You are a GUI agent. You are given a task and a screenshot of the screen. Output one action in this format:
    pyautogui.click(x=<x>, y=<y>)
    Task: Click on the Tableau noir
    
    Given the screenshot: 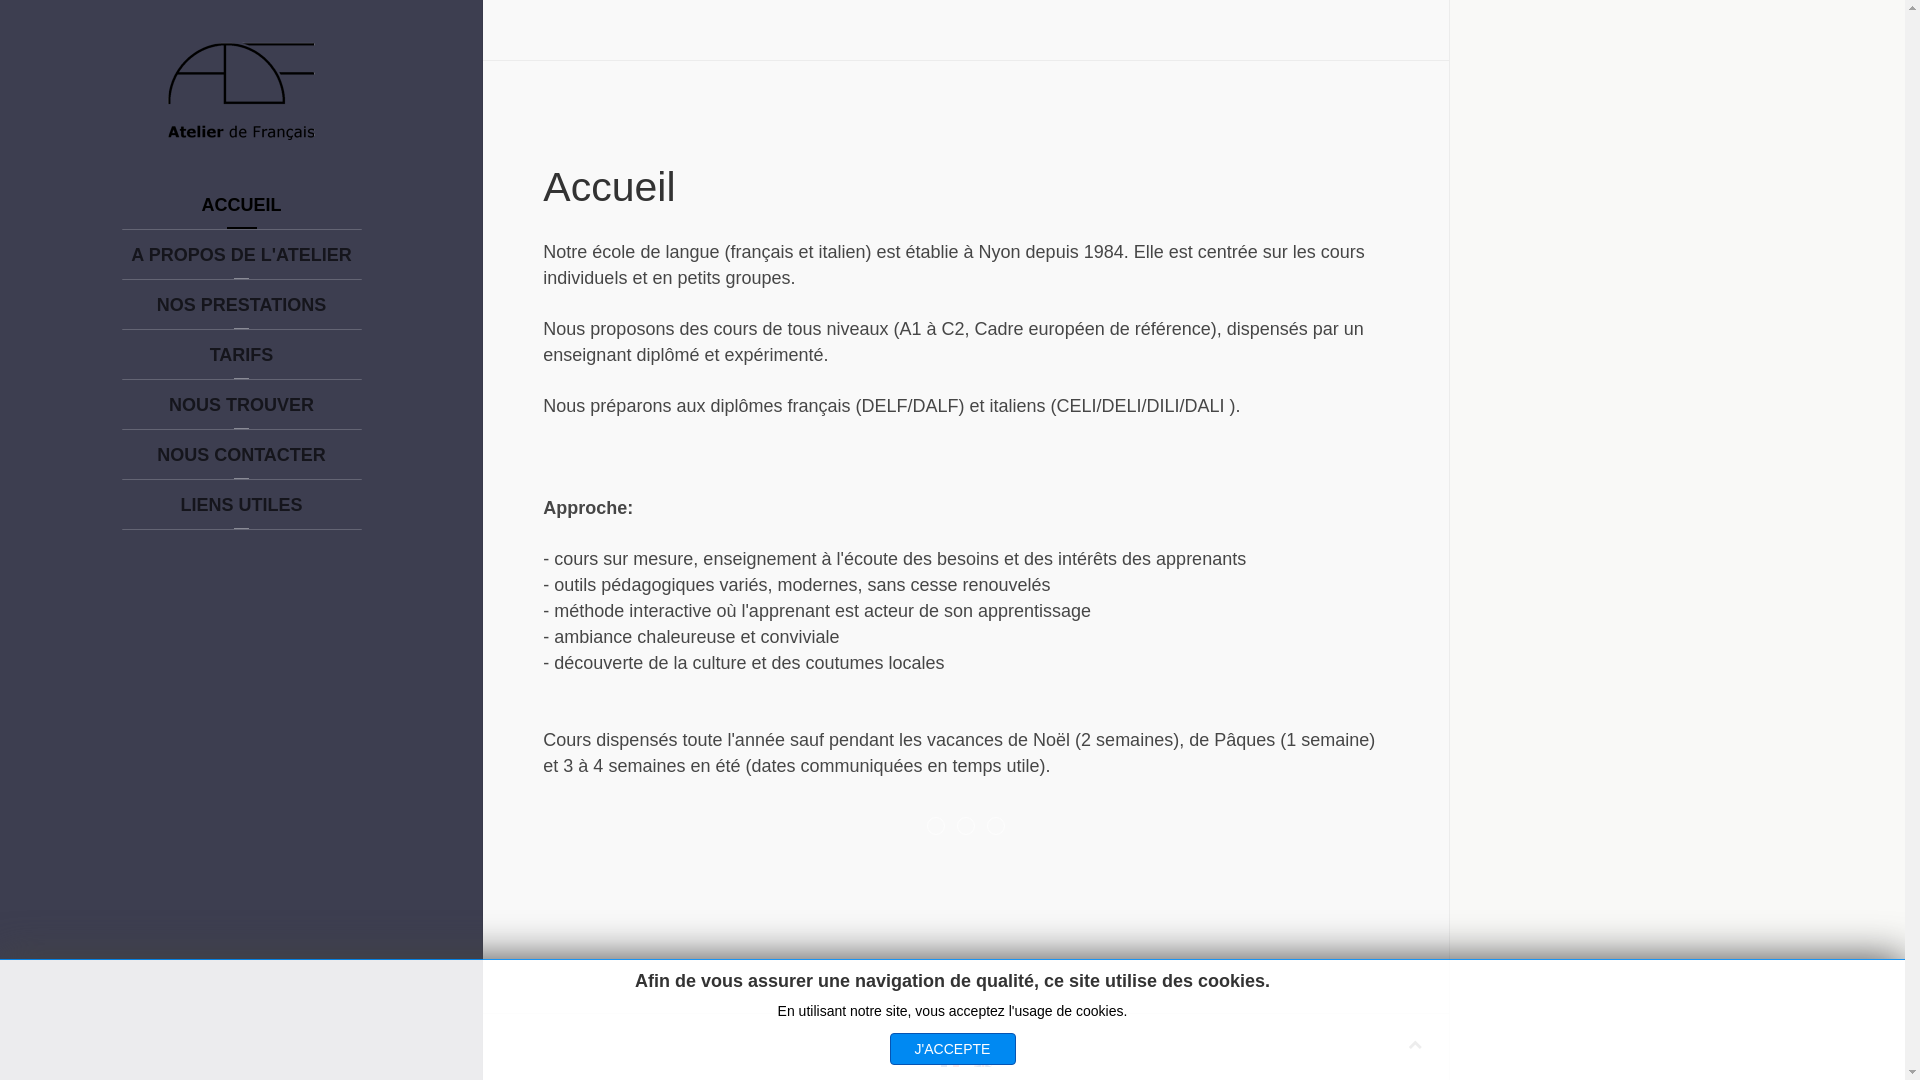 What is the action you would take?
    pyautogui.click(x=936, y=826)
    